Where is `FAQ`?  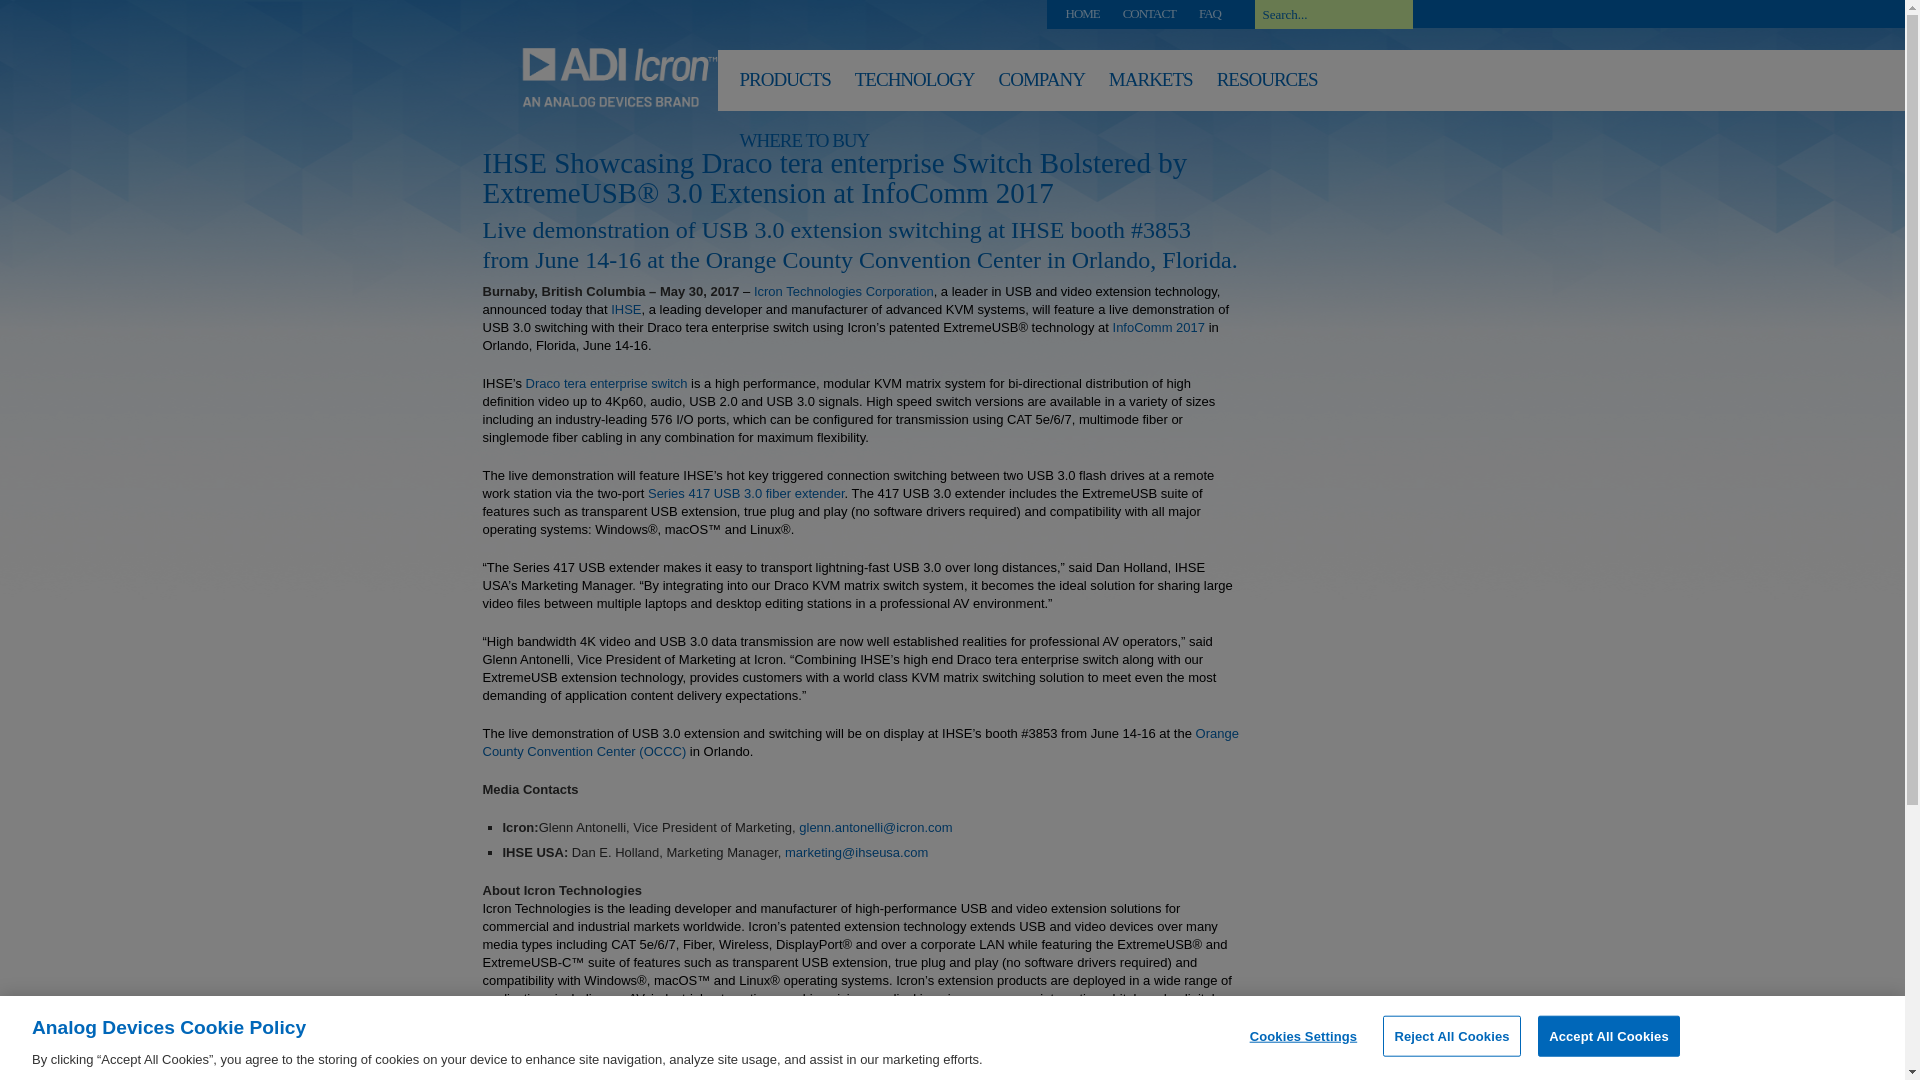
FAQ is located at coordinates (1210, 13).